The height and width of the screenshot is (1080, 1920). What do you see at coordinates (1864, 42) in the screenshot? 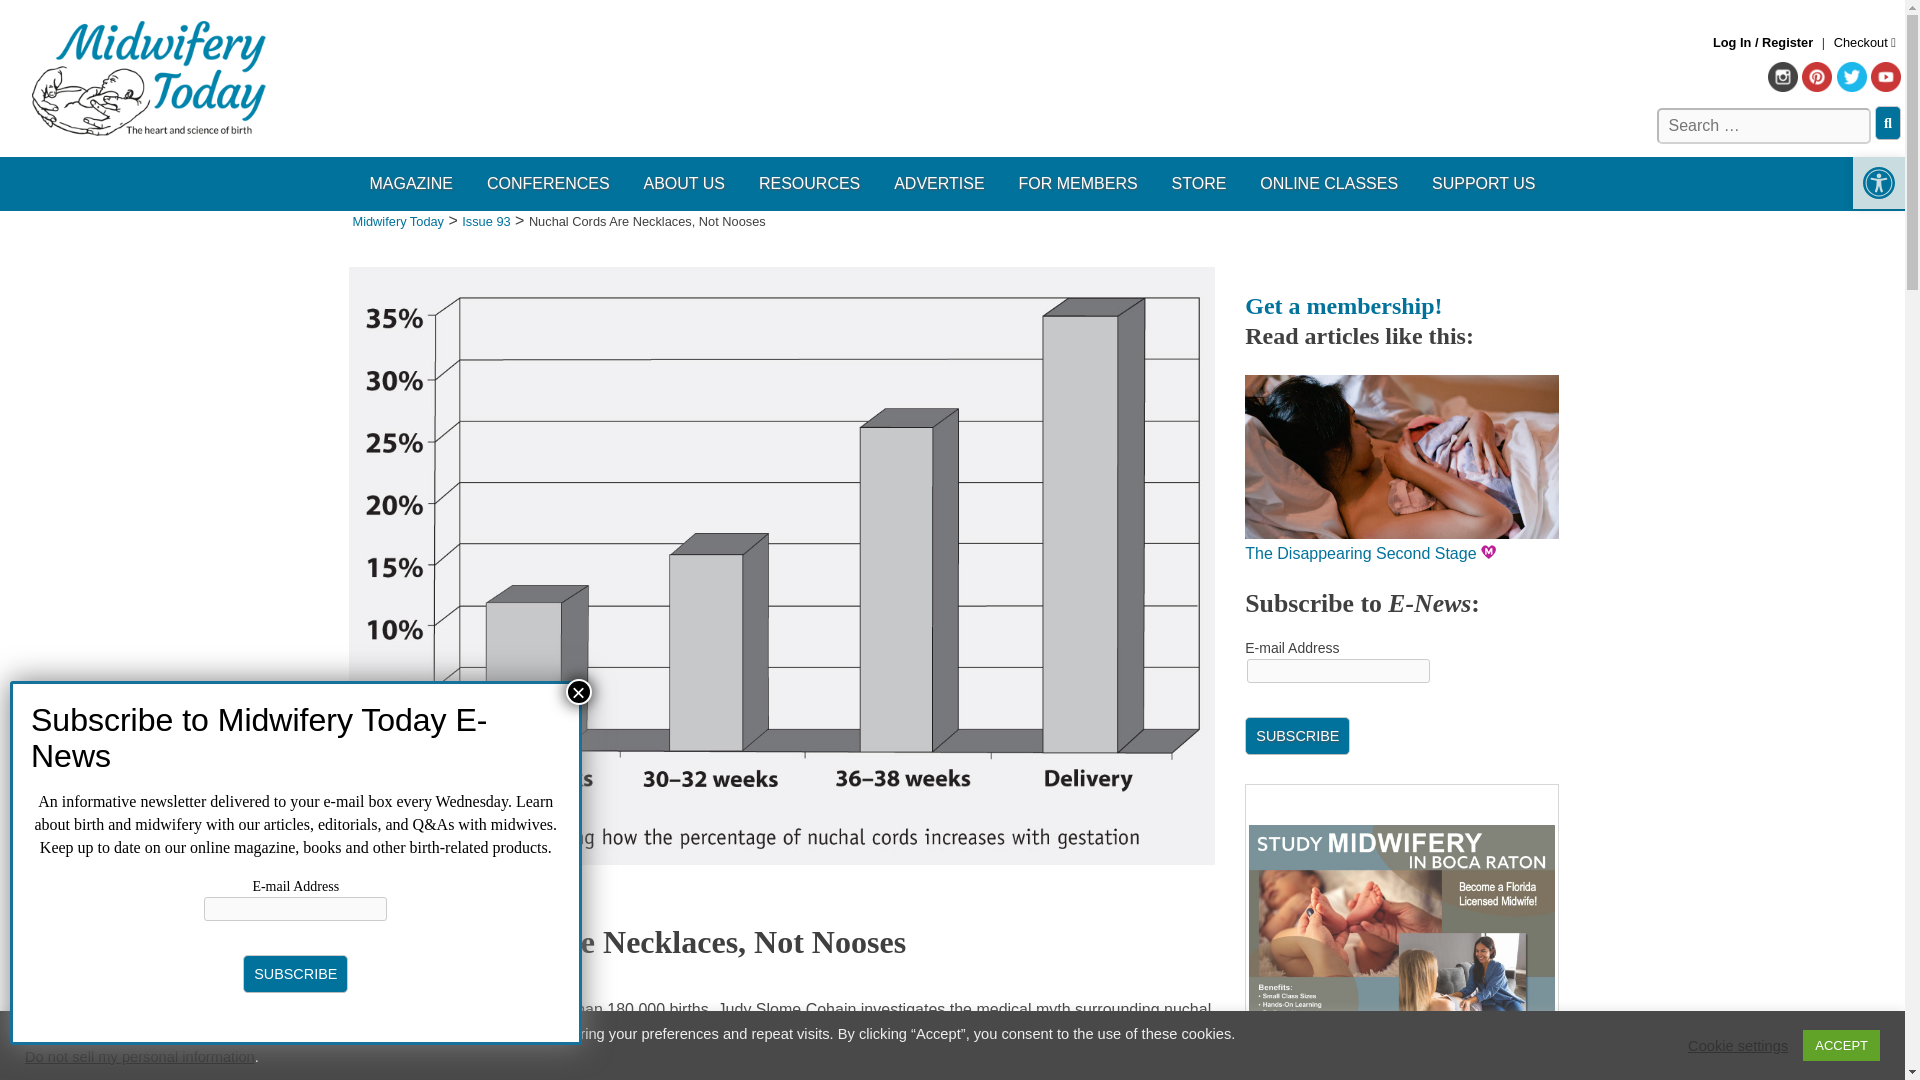
I see `View your shopping cart` at bounding box center [1864, 42].